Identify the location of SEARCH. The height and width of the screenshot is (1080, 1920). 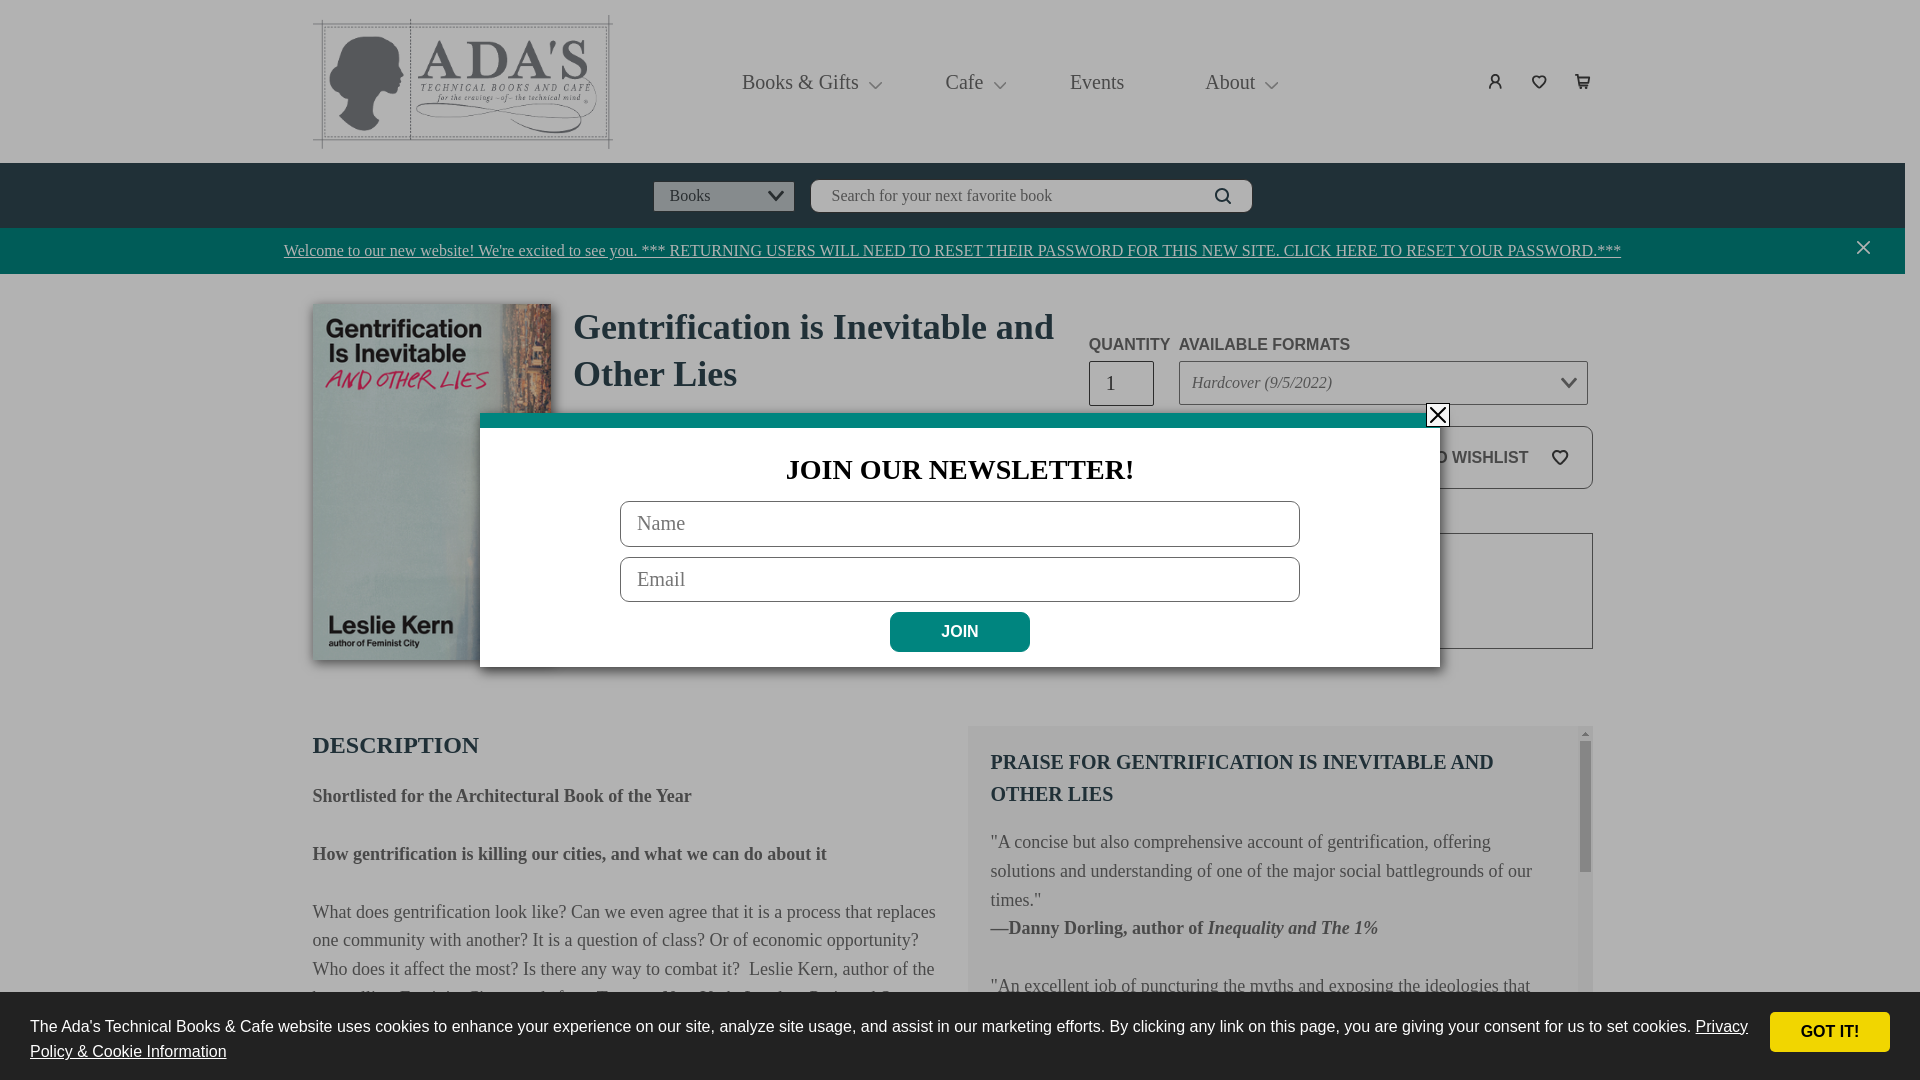
(1222, 196).